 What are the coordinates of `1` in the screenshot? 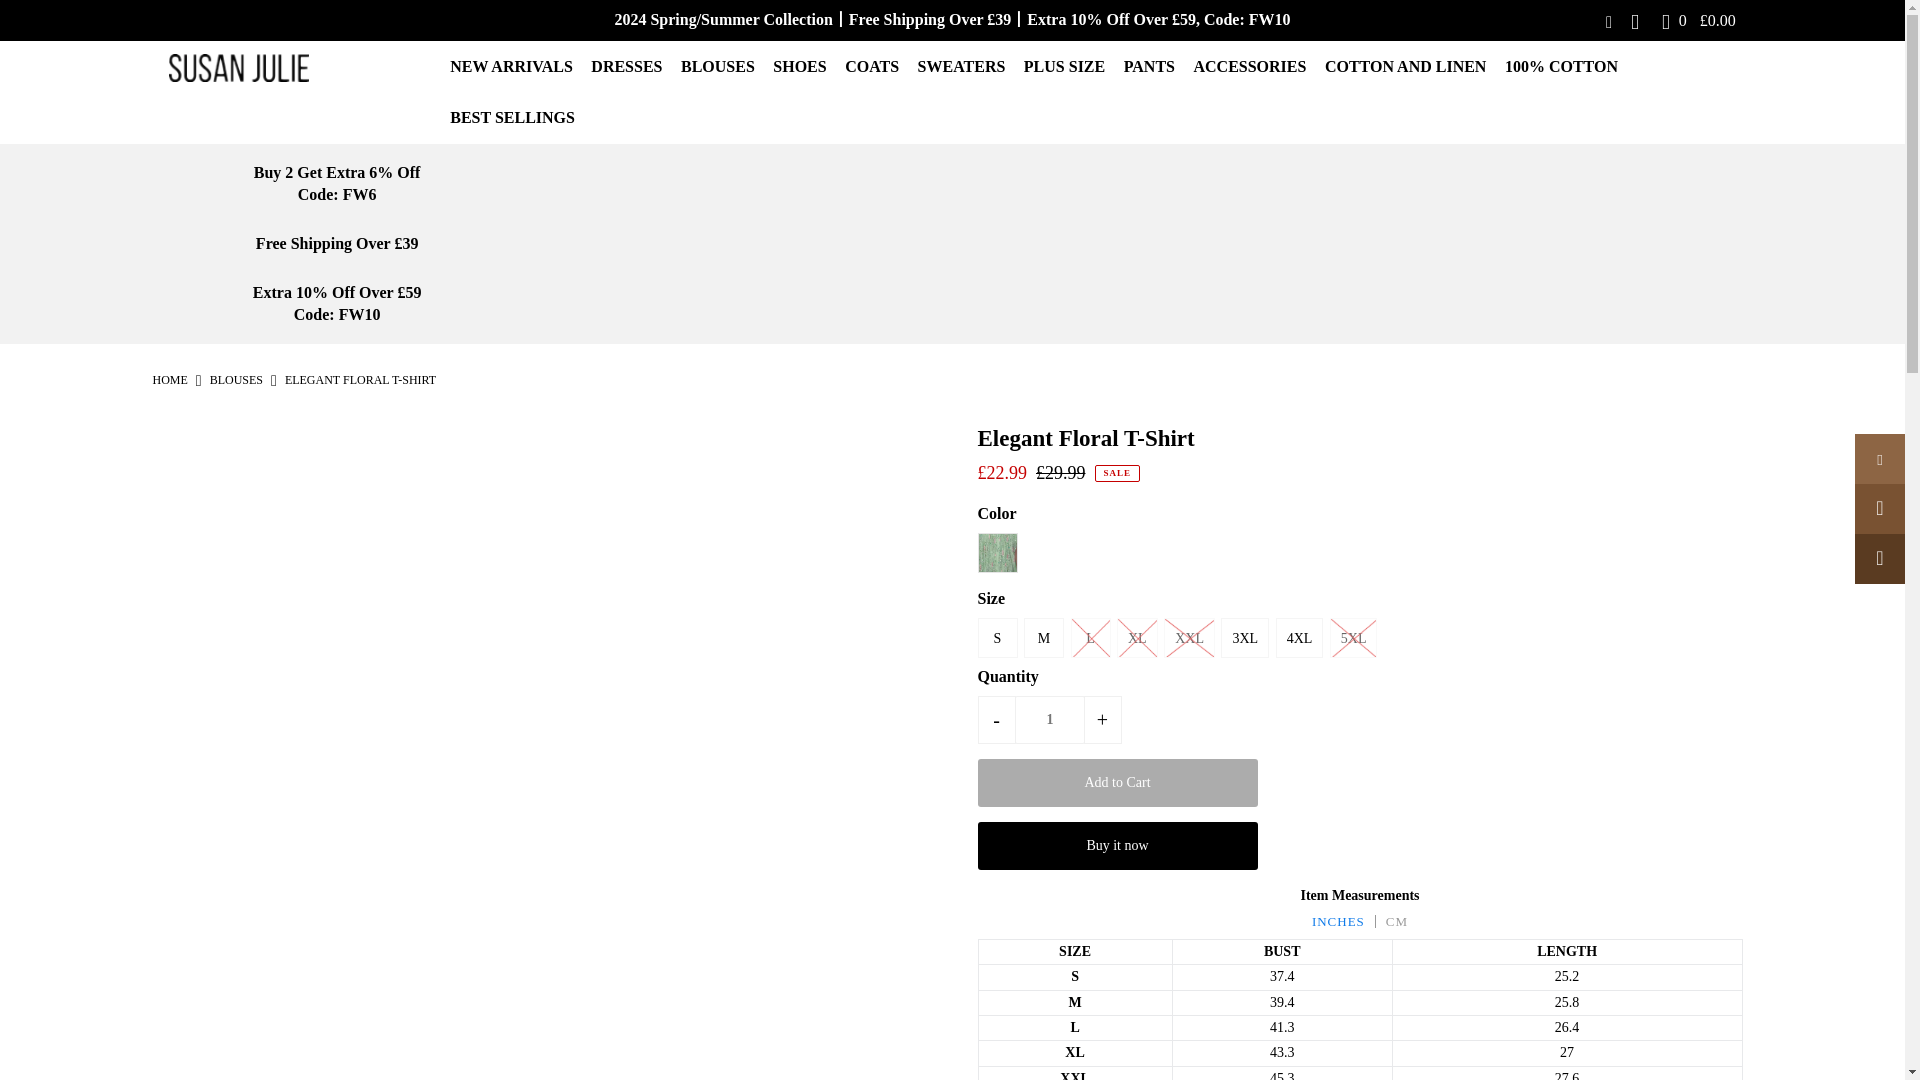 It's located at (1050, 720).